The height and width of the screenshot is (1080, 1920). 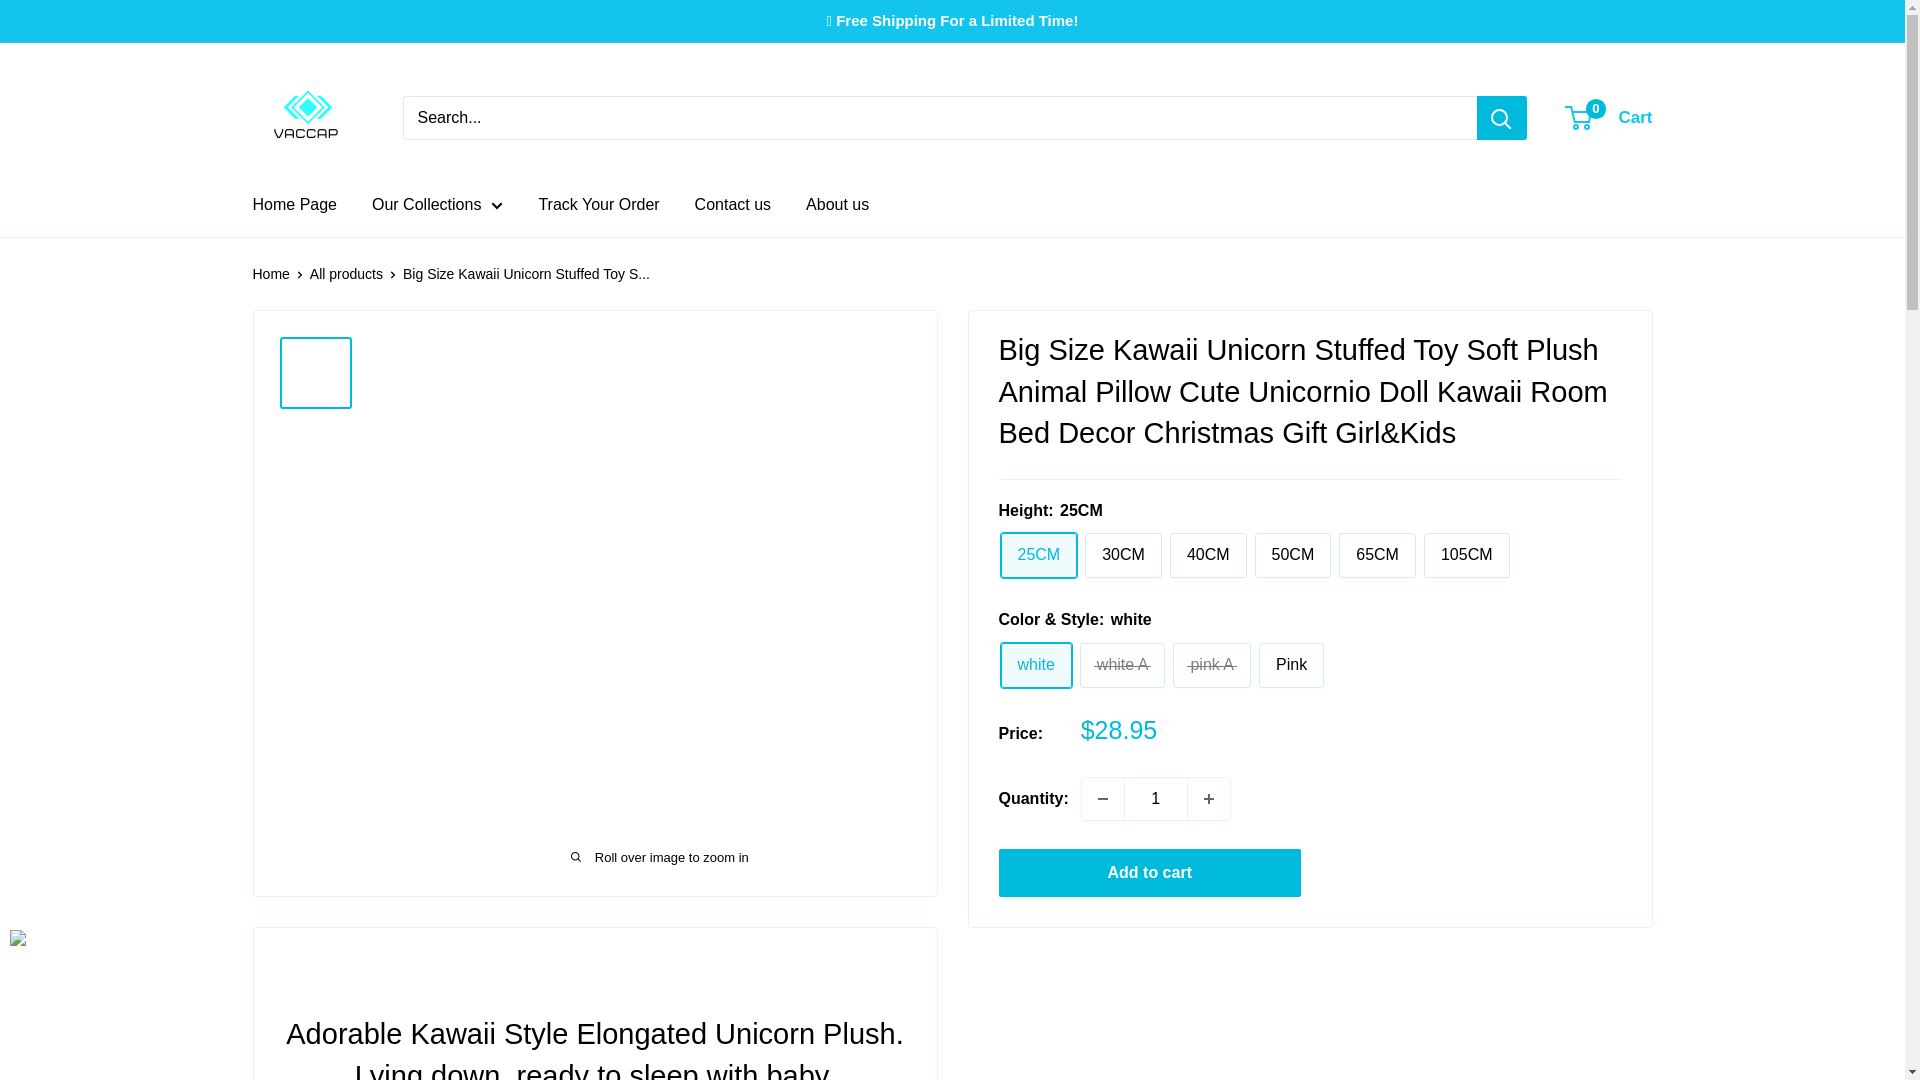 I want to click on 50CM, so click(x=1294, y=555).